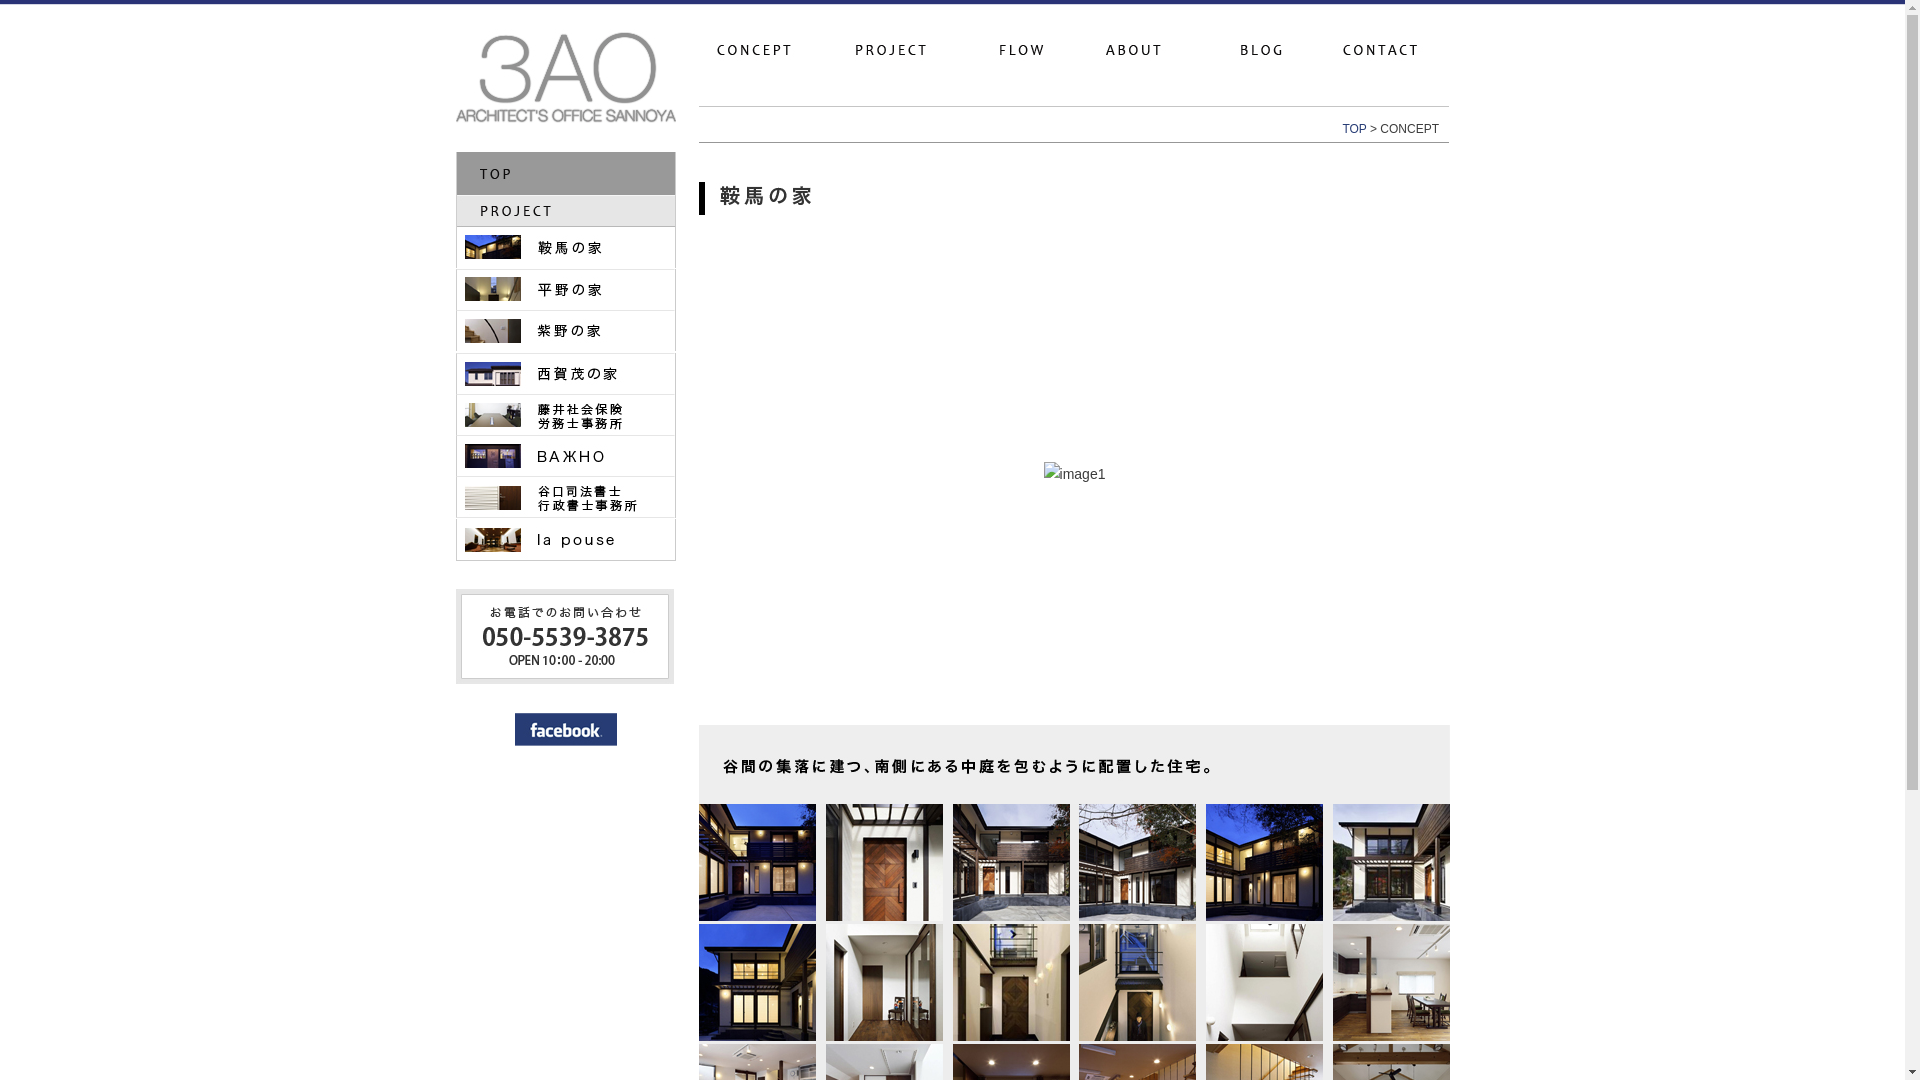  I want to click on la pouse, so click(566, 540).